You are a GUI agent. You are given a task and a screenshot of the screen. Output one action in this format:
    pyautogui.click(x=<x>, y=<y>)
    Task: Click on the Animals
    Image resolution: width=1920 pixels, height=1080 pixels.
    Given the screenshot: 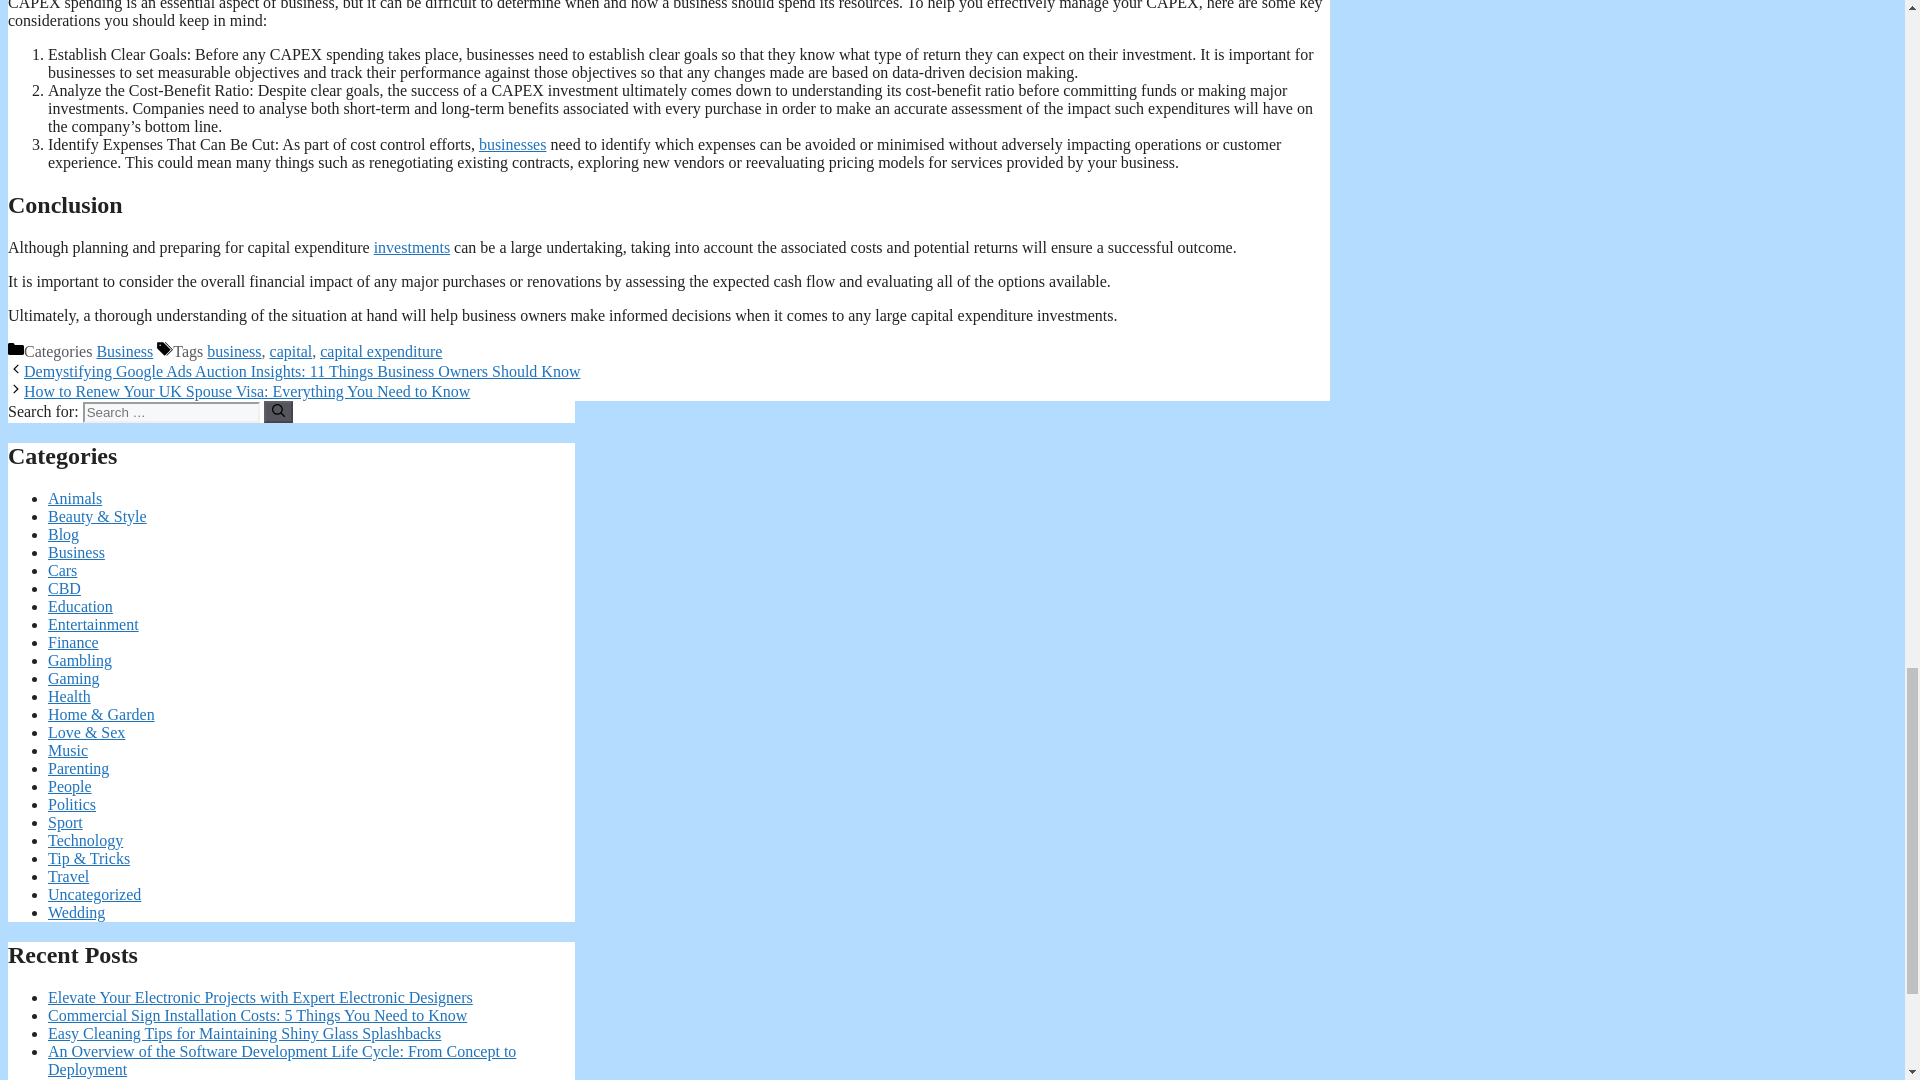 What is the action you would take?
    pyautogui.click(x=74, y=498)
    